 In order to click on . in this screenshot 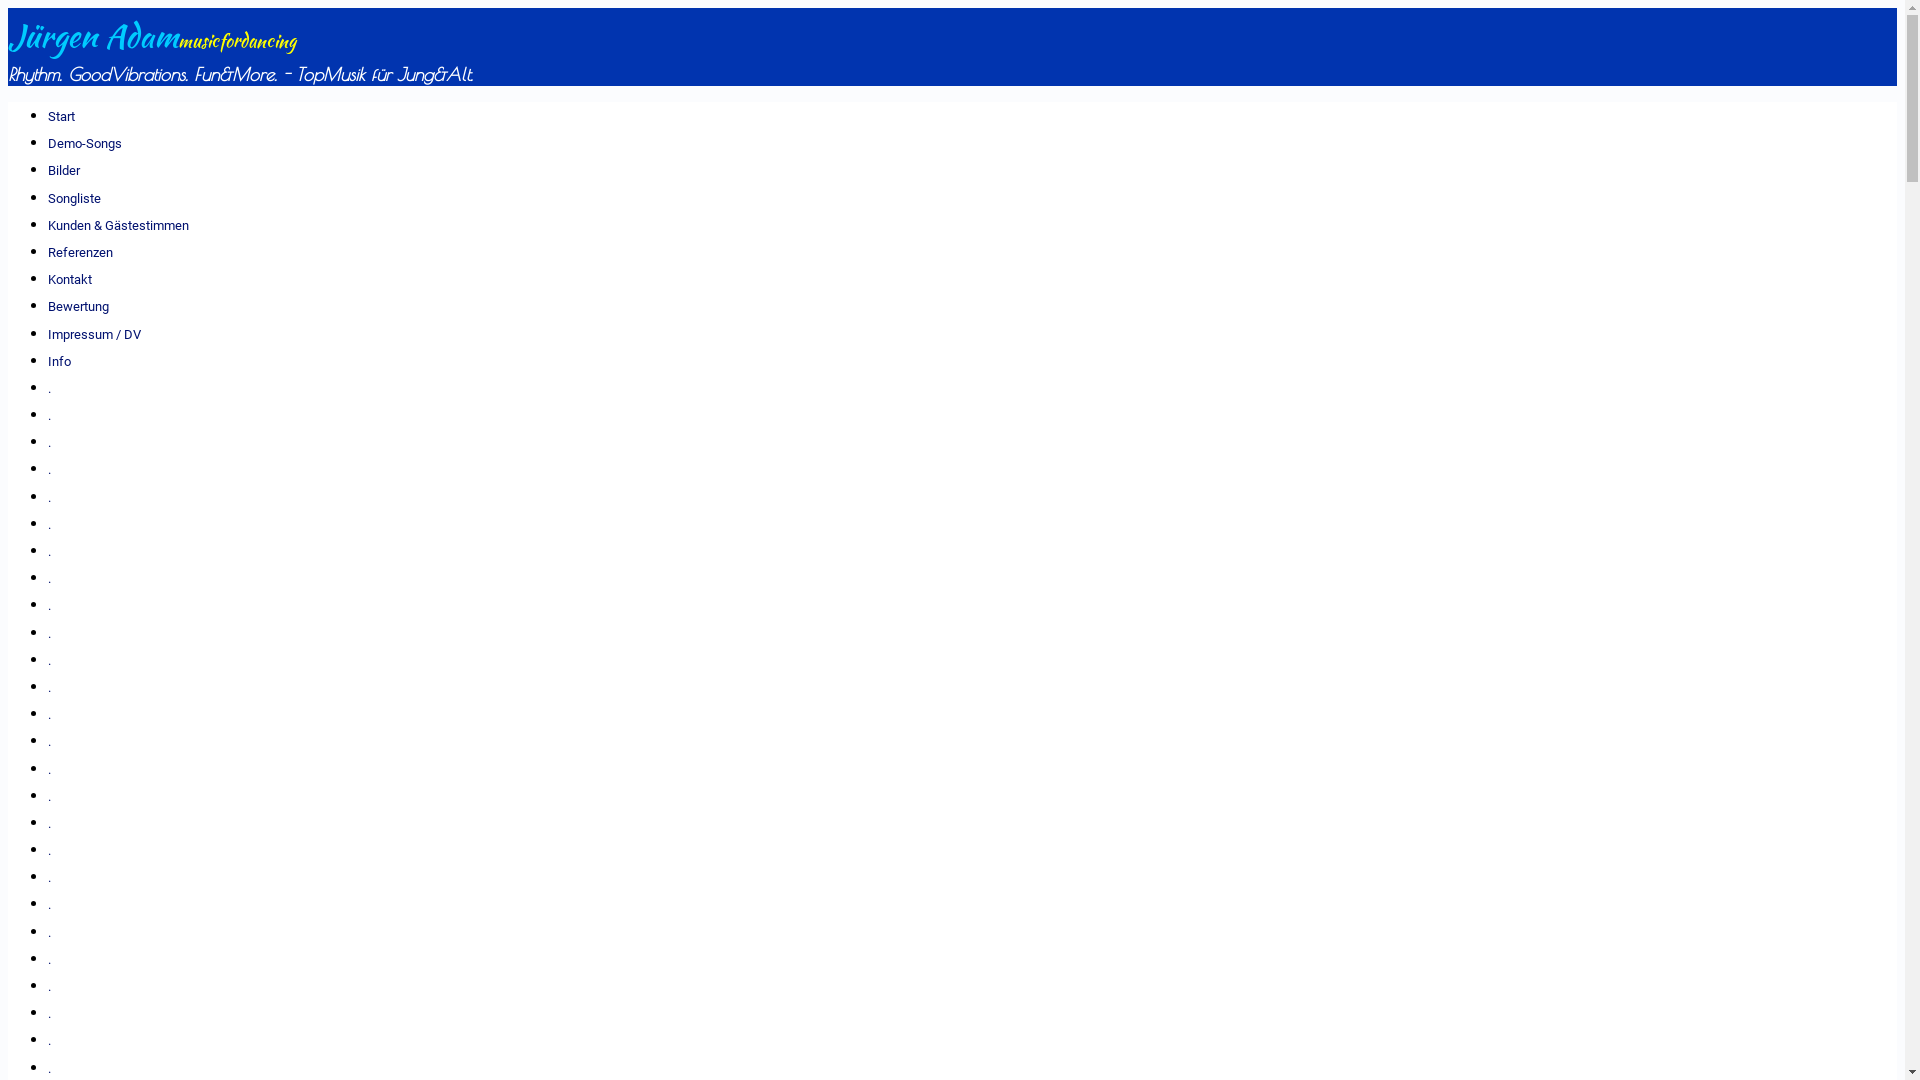, I will do `click(50, 960)`.